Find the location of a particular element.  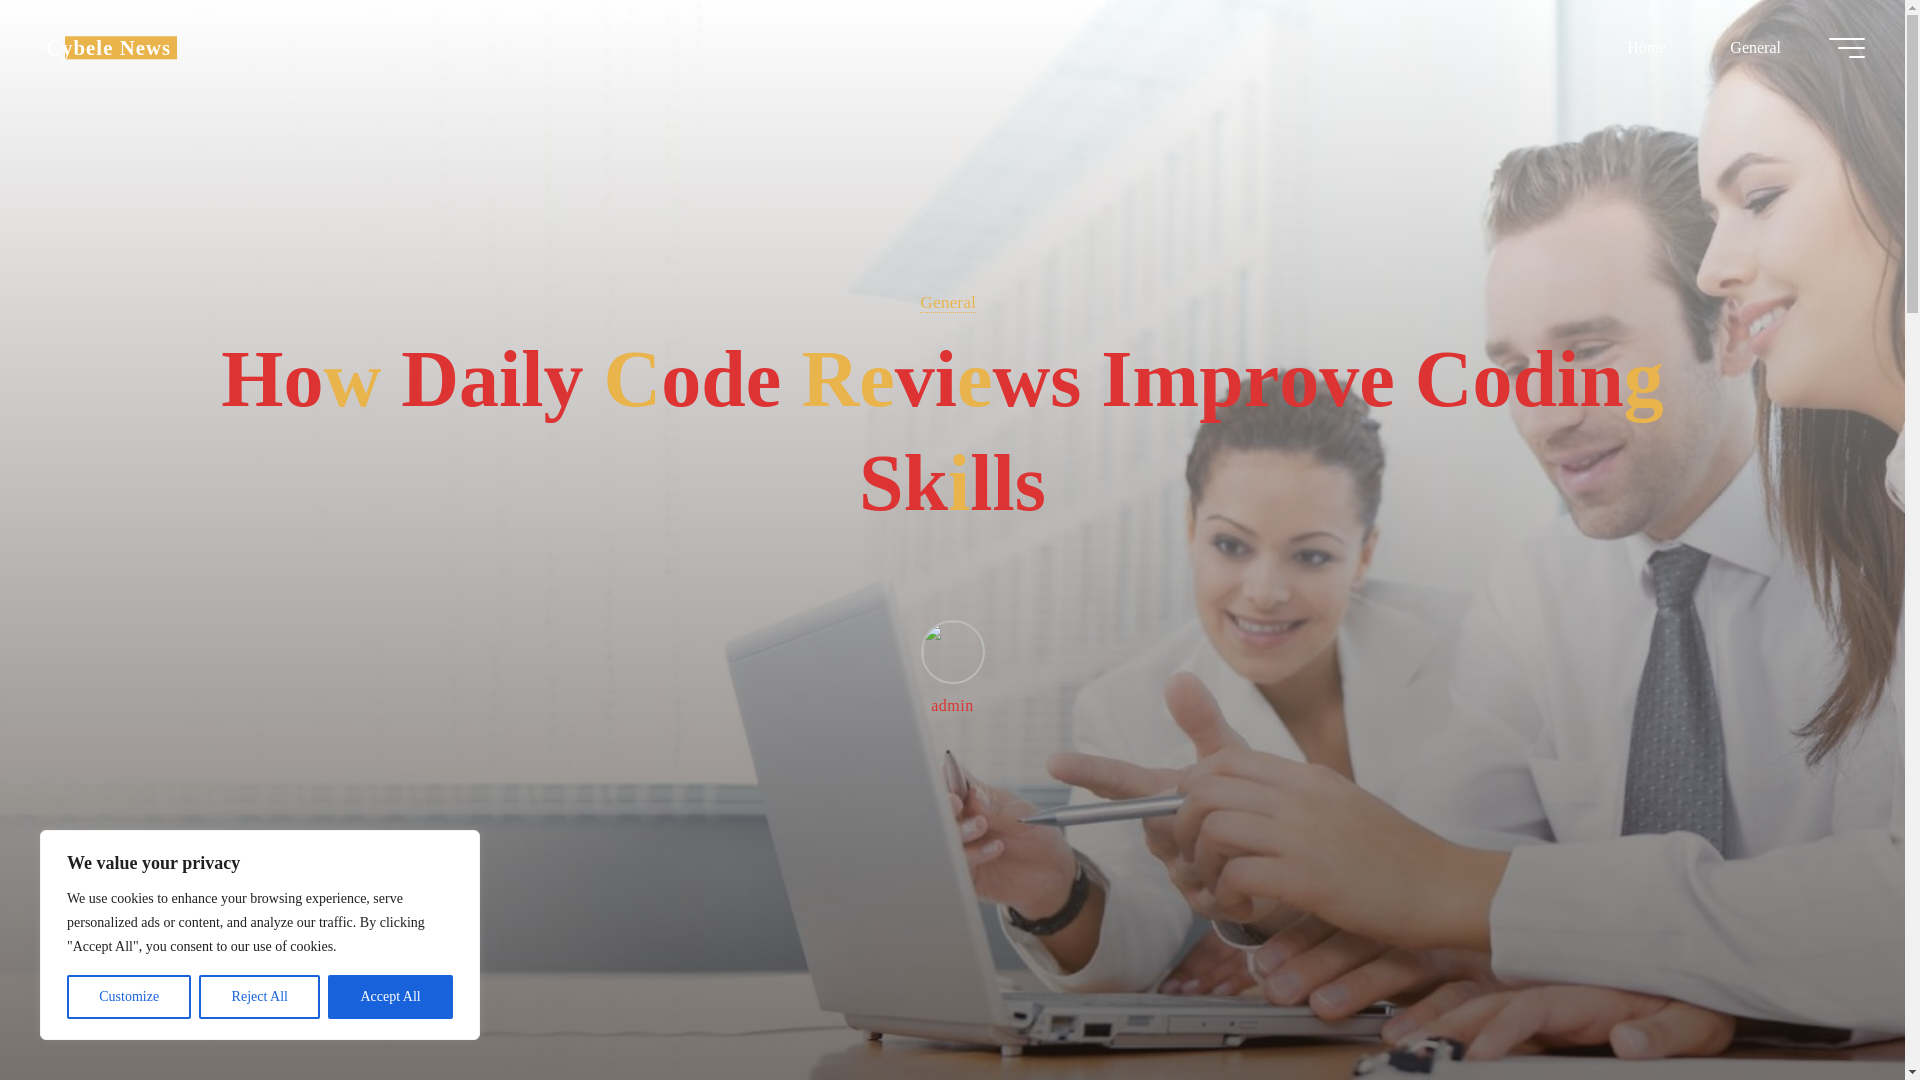

Read more is located at coordinates (952, 955).